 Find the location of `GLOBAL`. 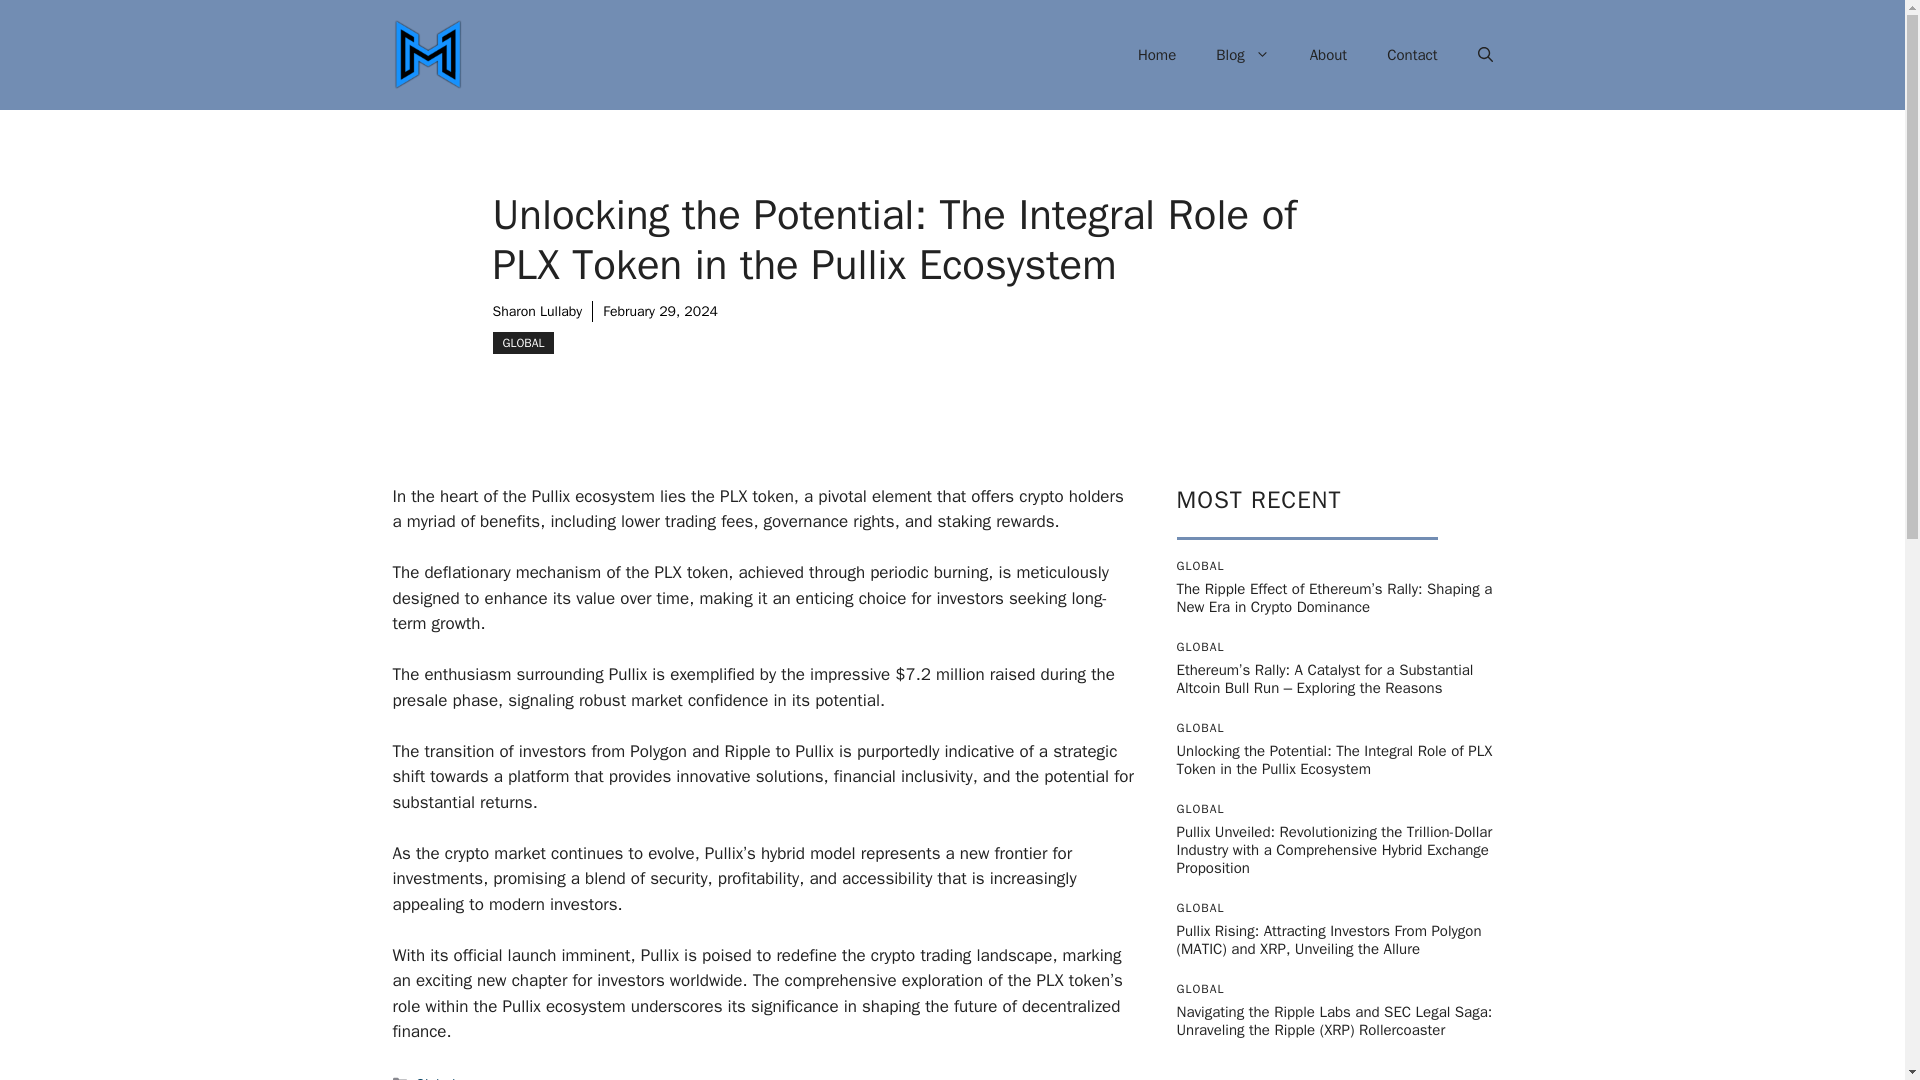

GLOBAL is located at coordinates (522, 342).